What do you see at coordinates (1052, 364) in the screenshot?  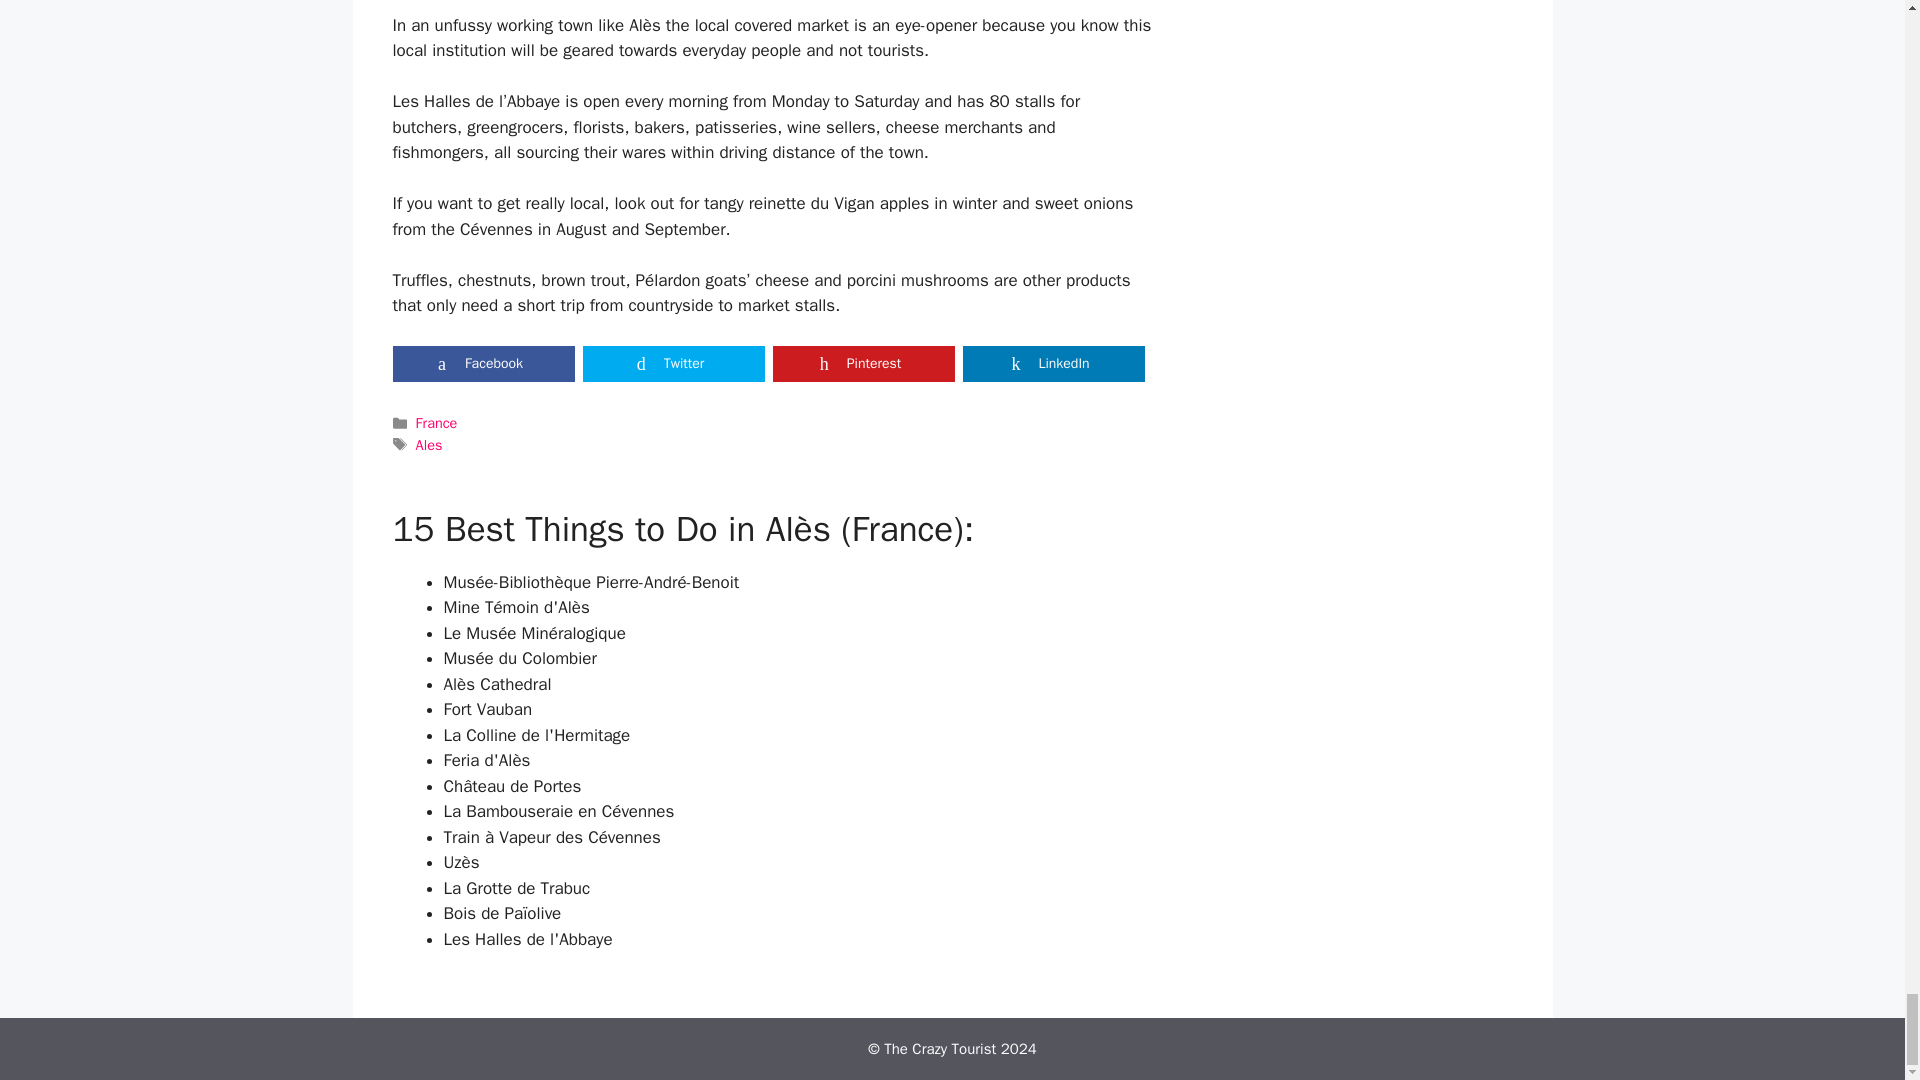 I see `Share on LinkedIn` at bounding box center [1052, 364].